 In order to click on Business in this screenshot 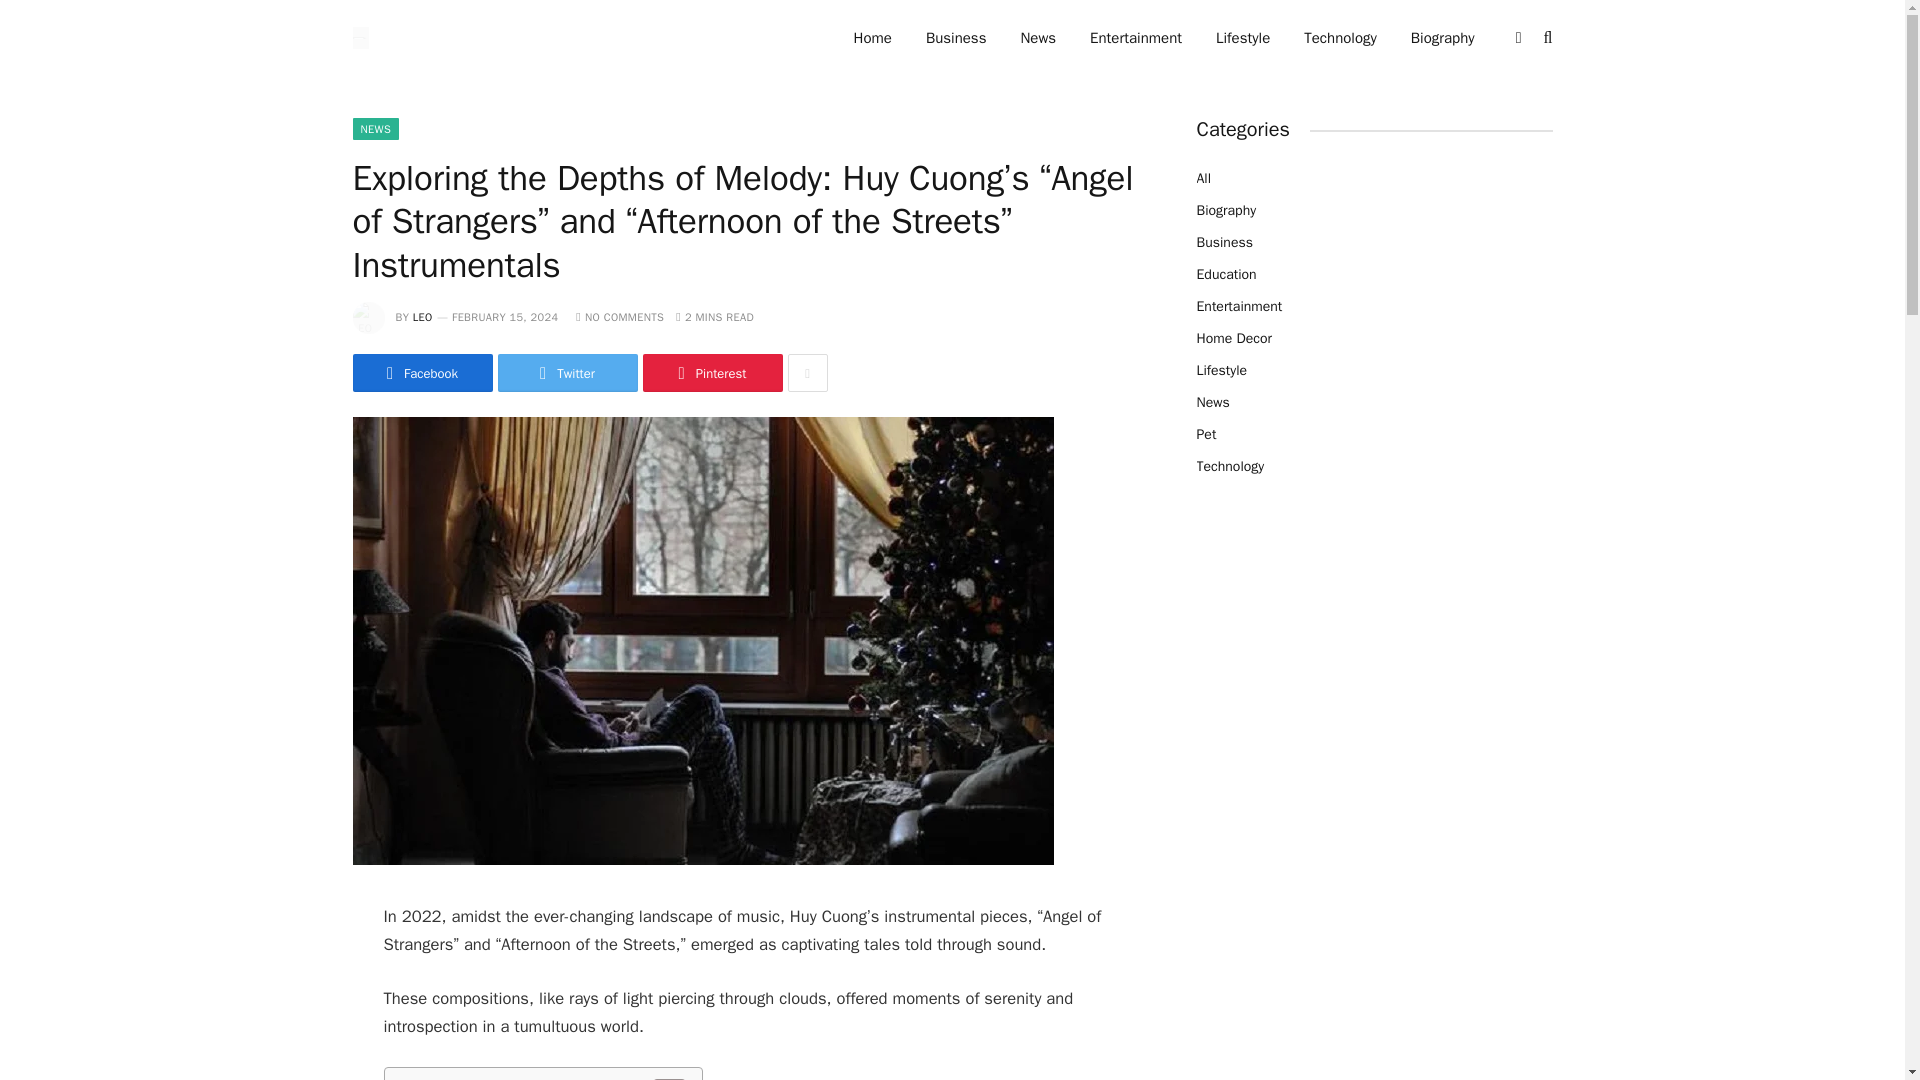, I will do `click(956, 38)`.